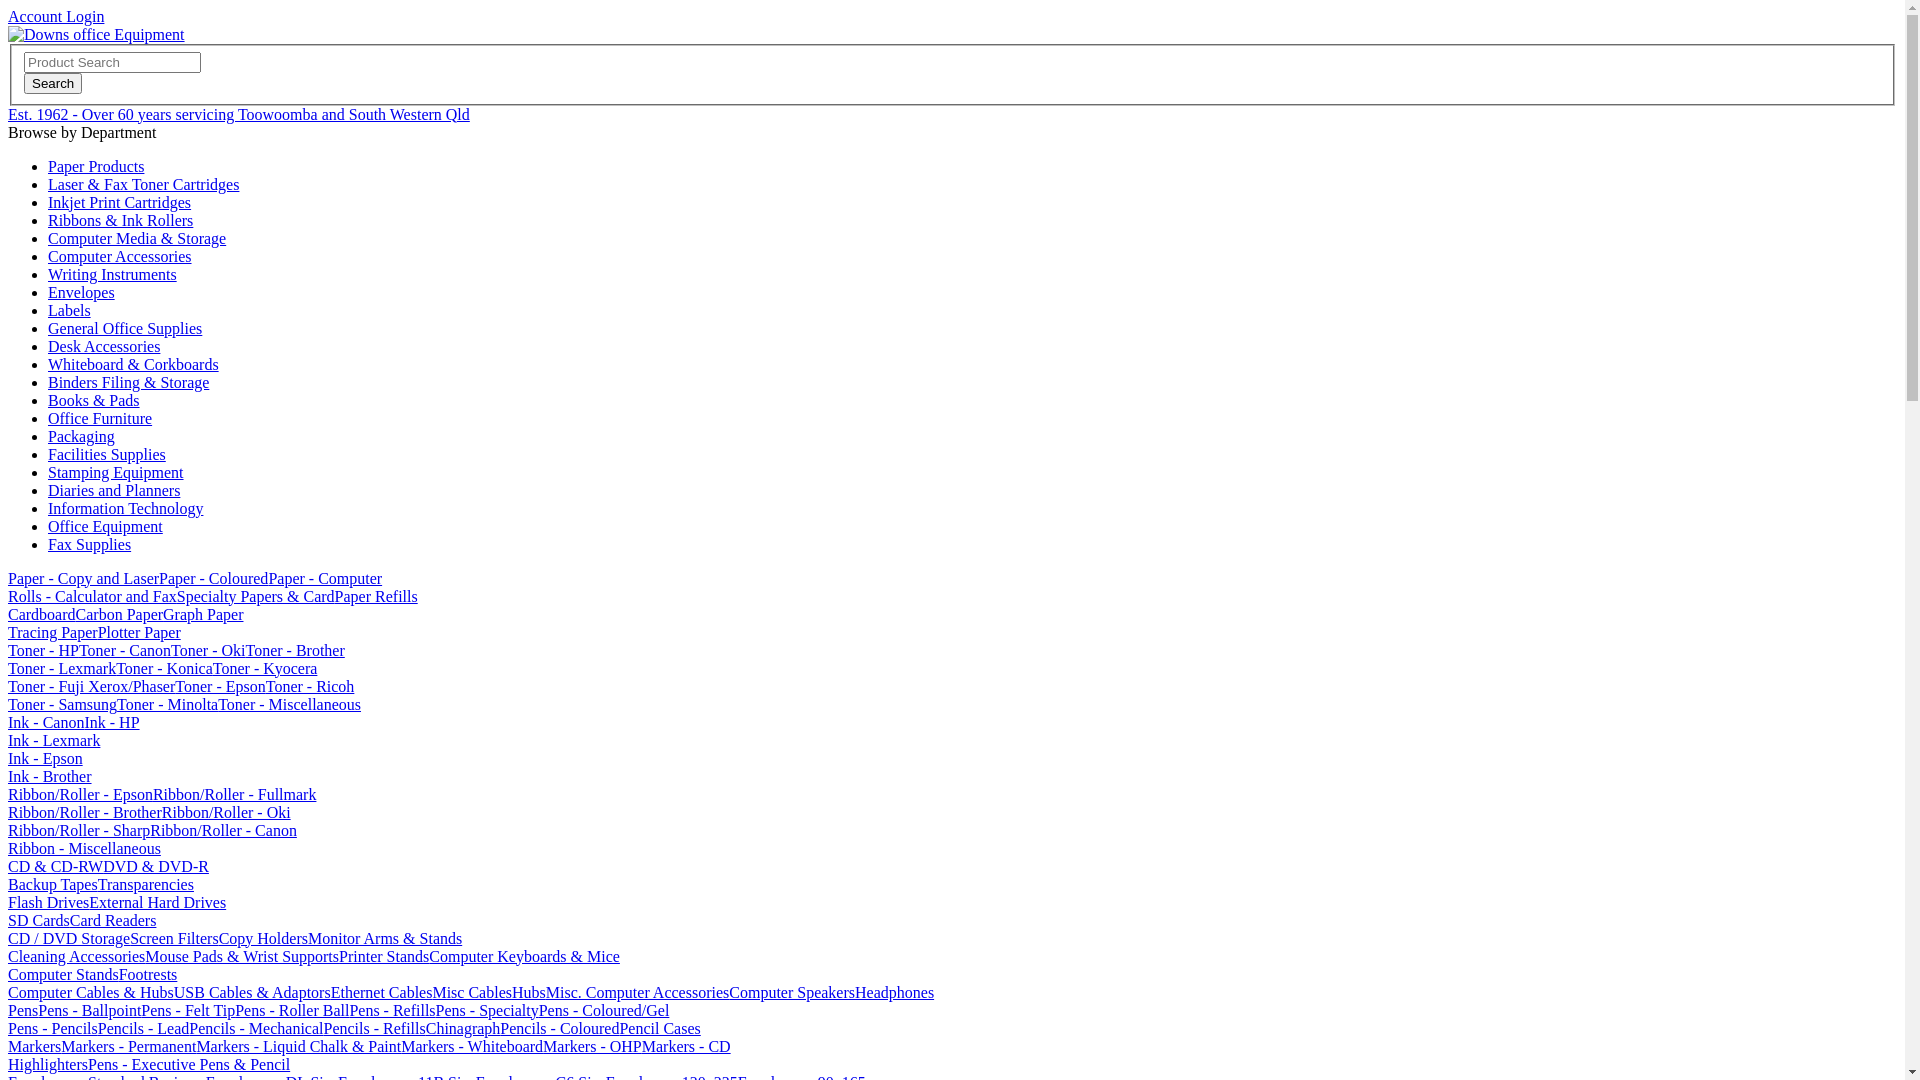  What do you see at coordinates (472, 1046) in the screenshot?
I see `Markers - Whiteboard` at bounding box center [472, 1046].